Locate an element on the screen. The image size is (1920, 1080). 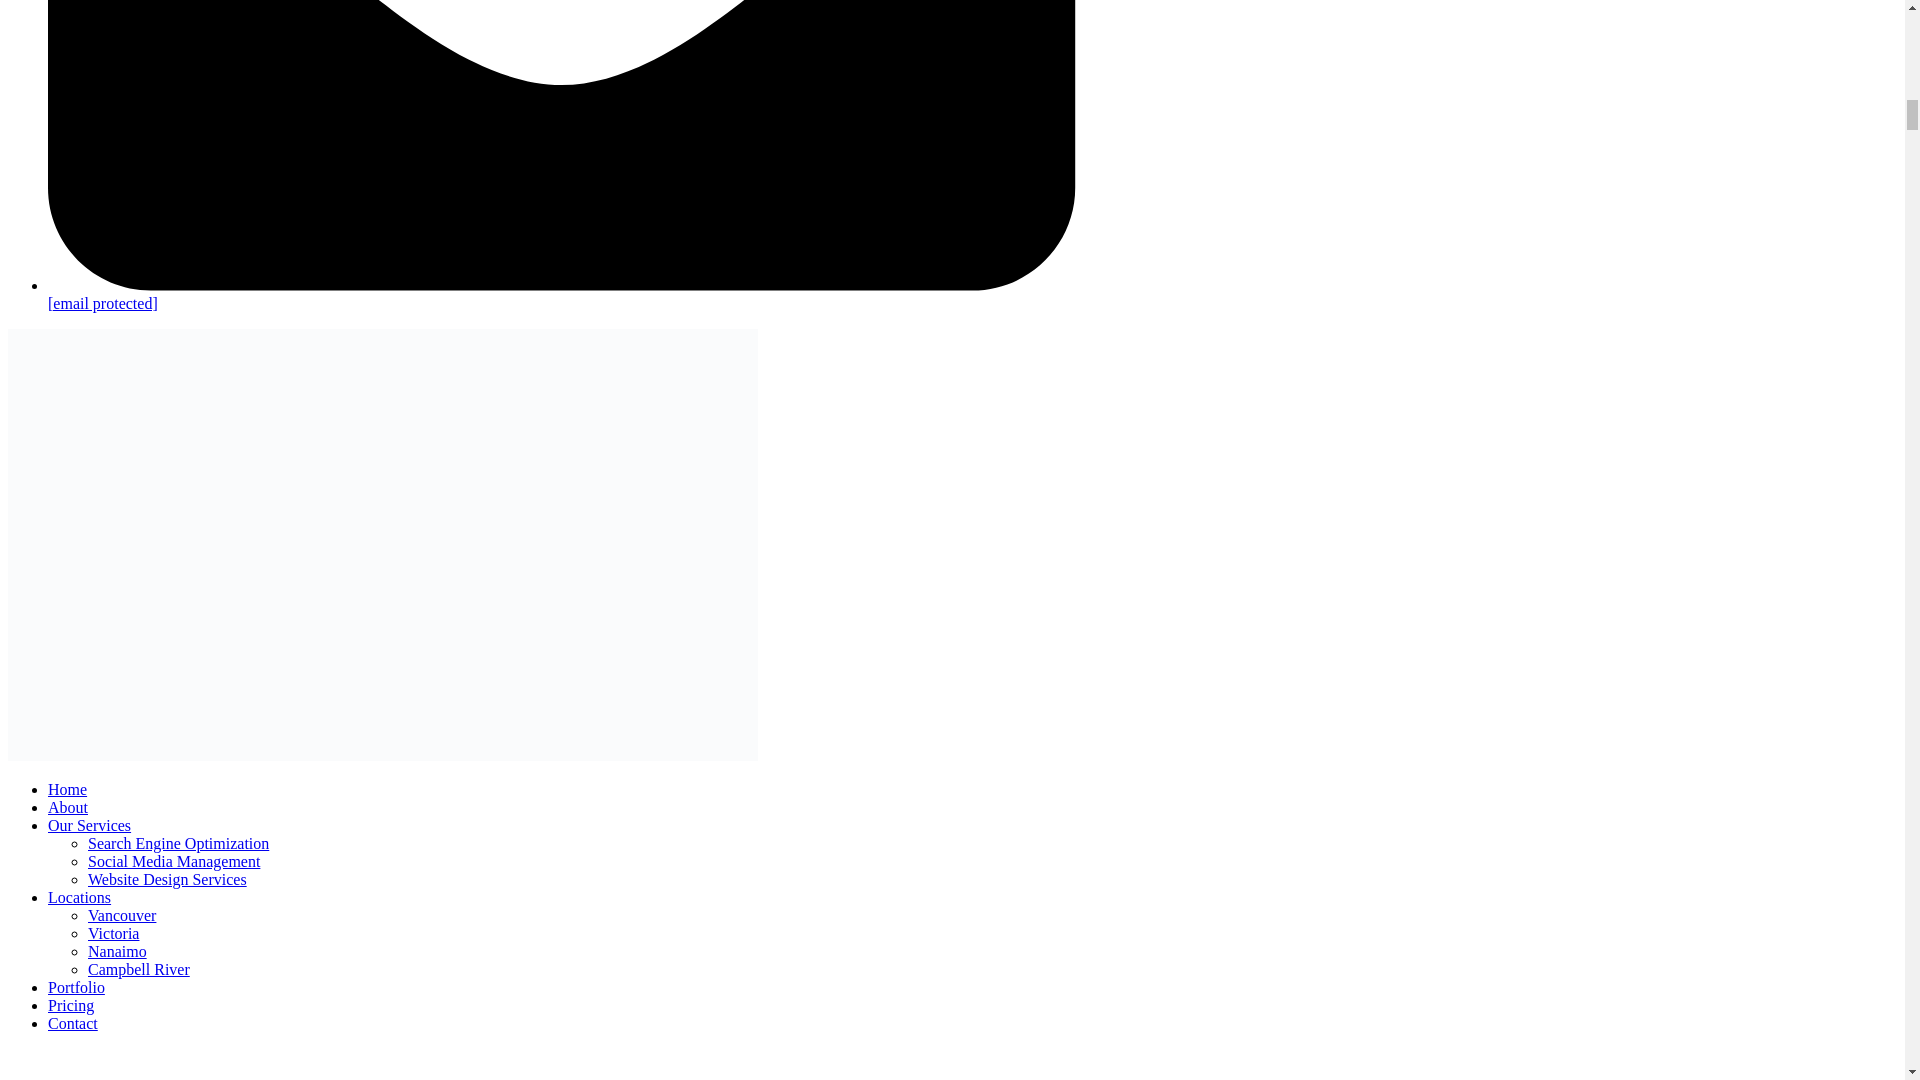
Social Media Management is located at coordinates (174, 862).